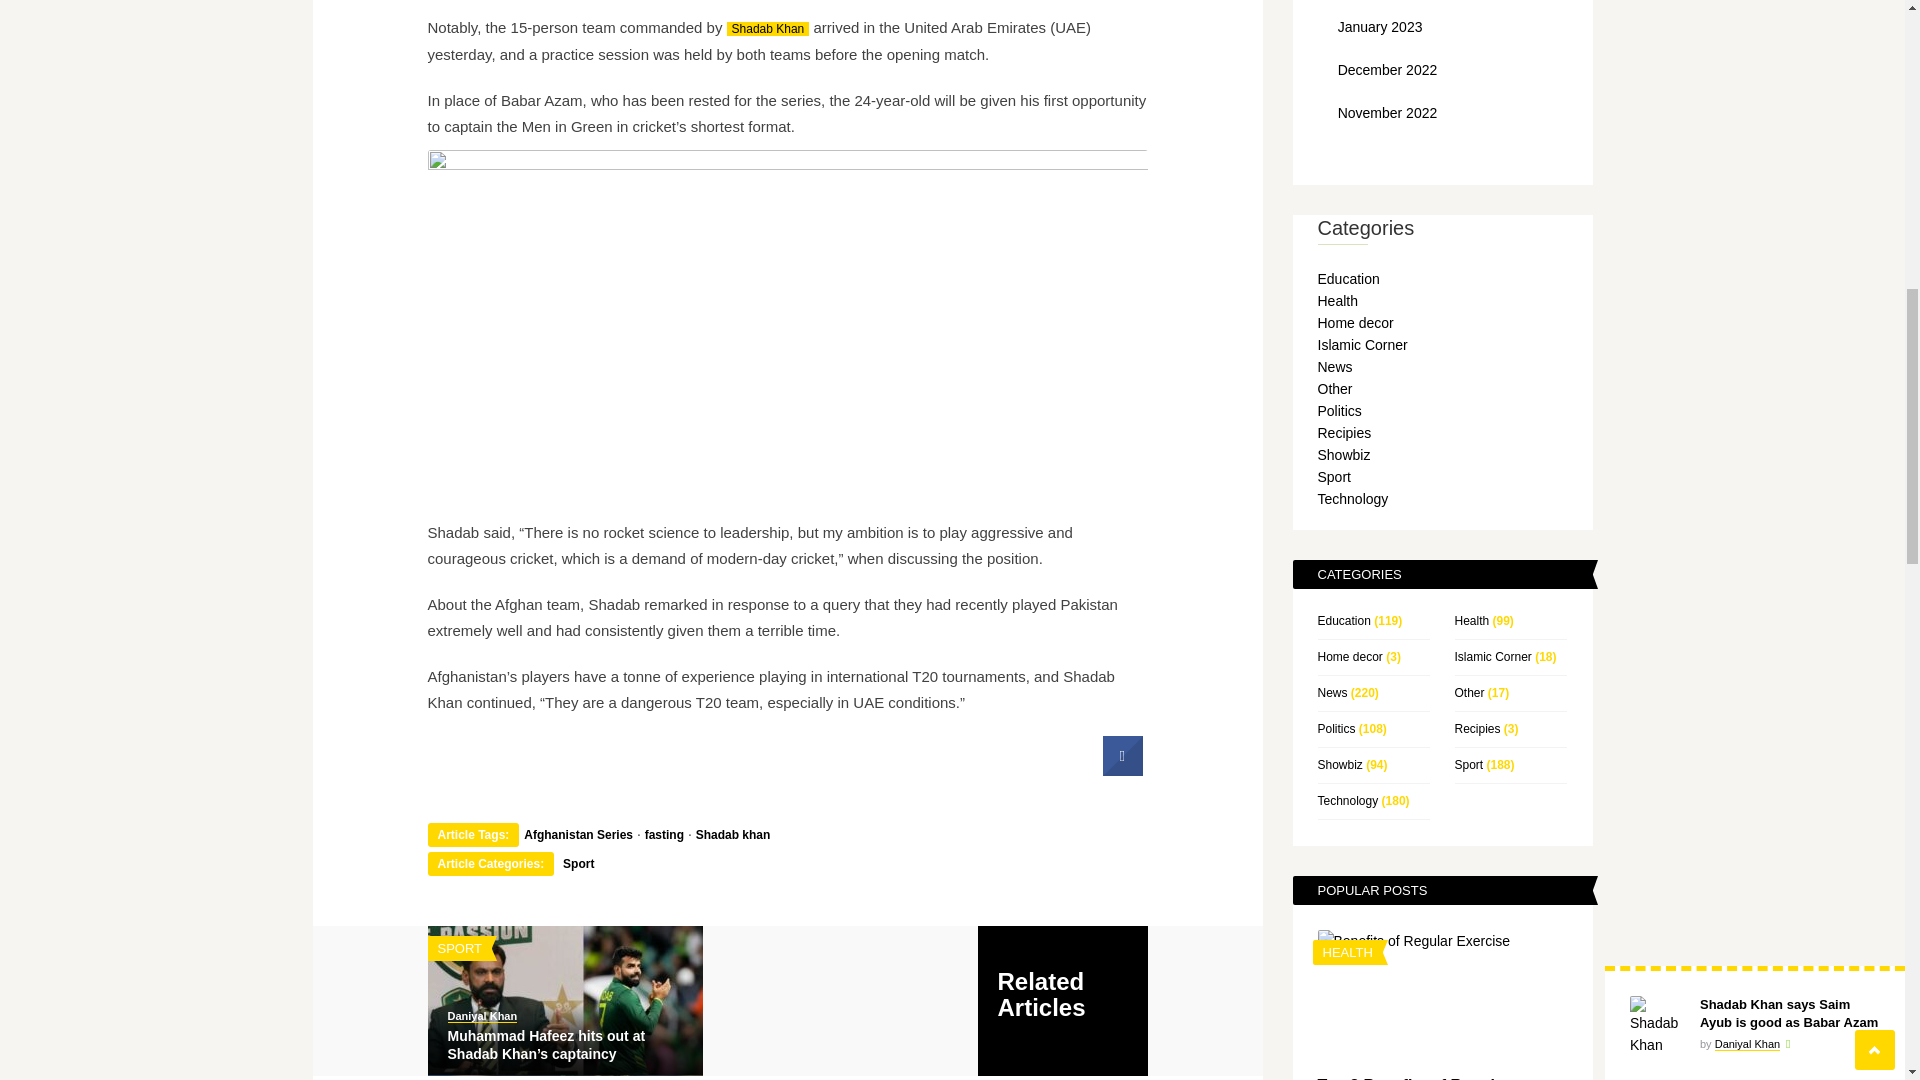  I want to click on View all posts in Sport, so click(460, 948).